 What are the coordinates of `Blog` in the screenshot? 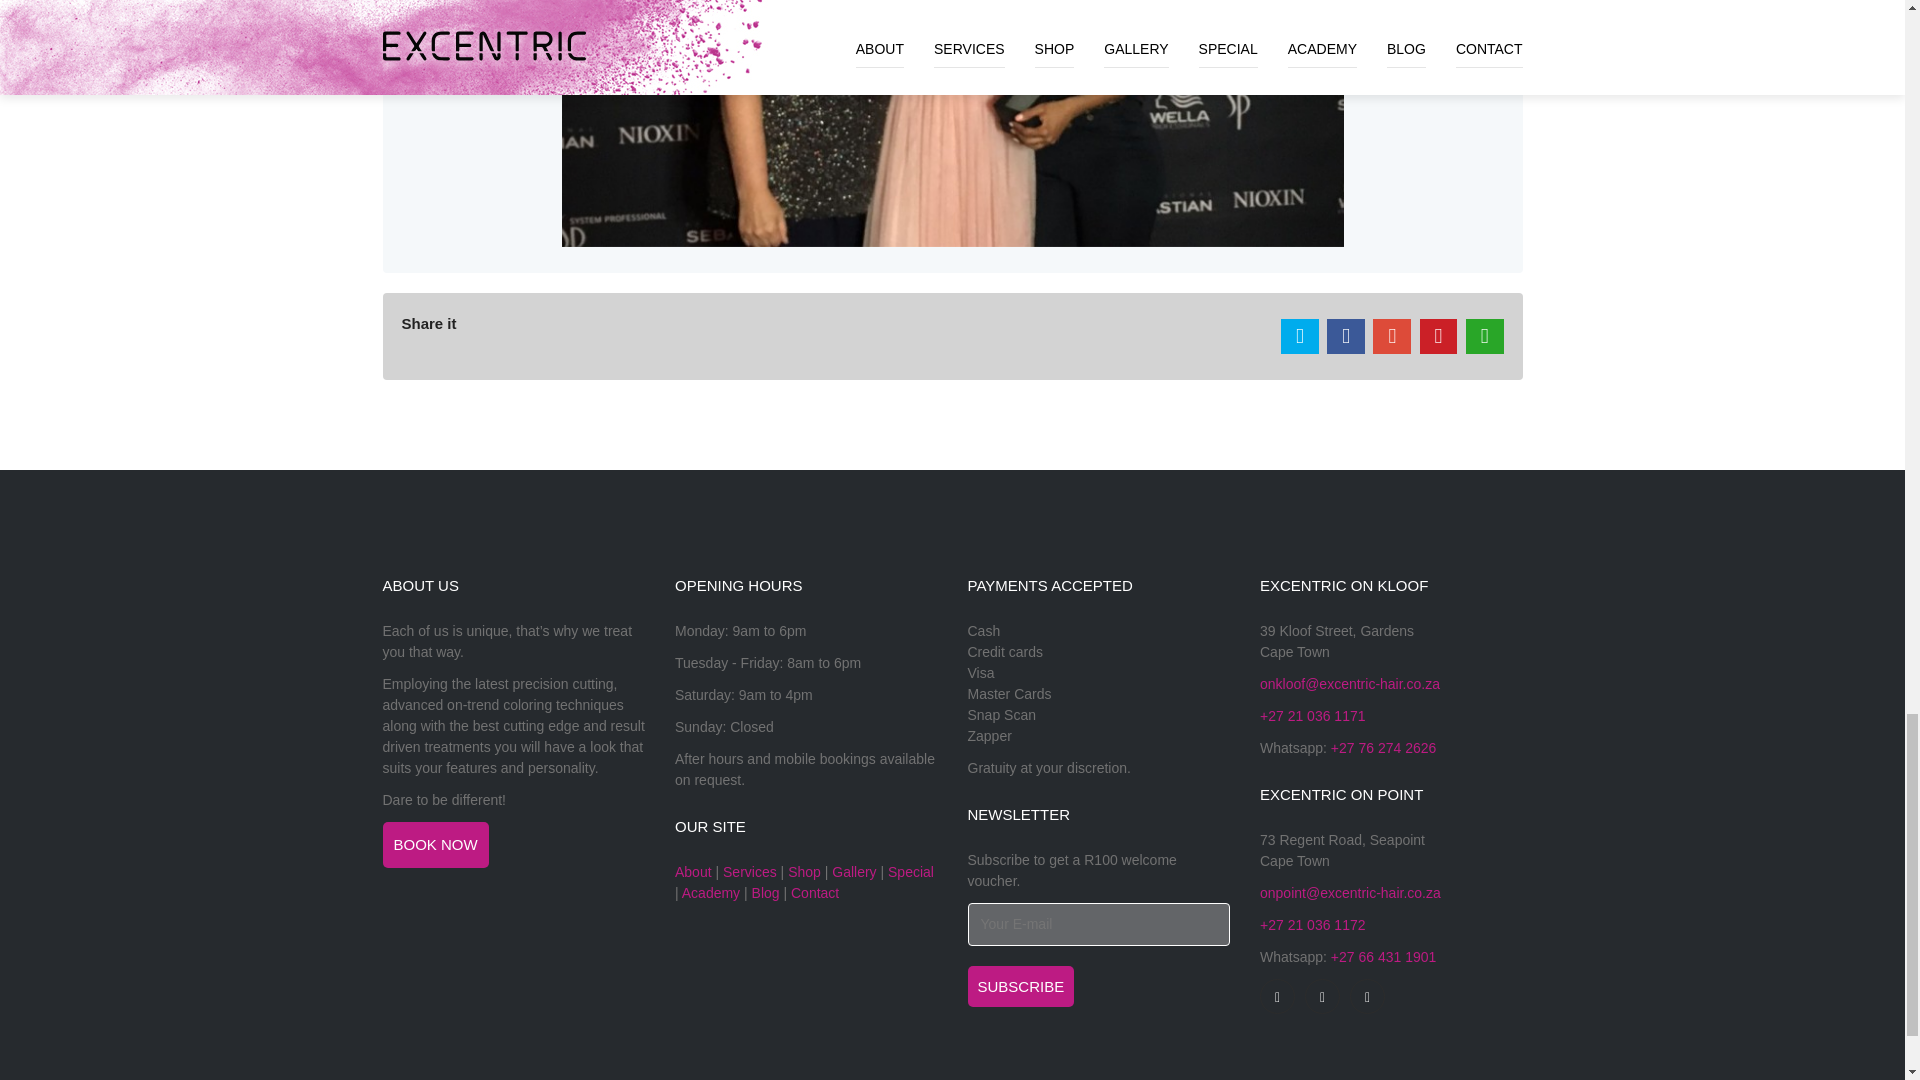 It's located at (766, 892).